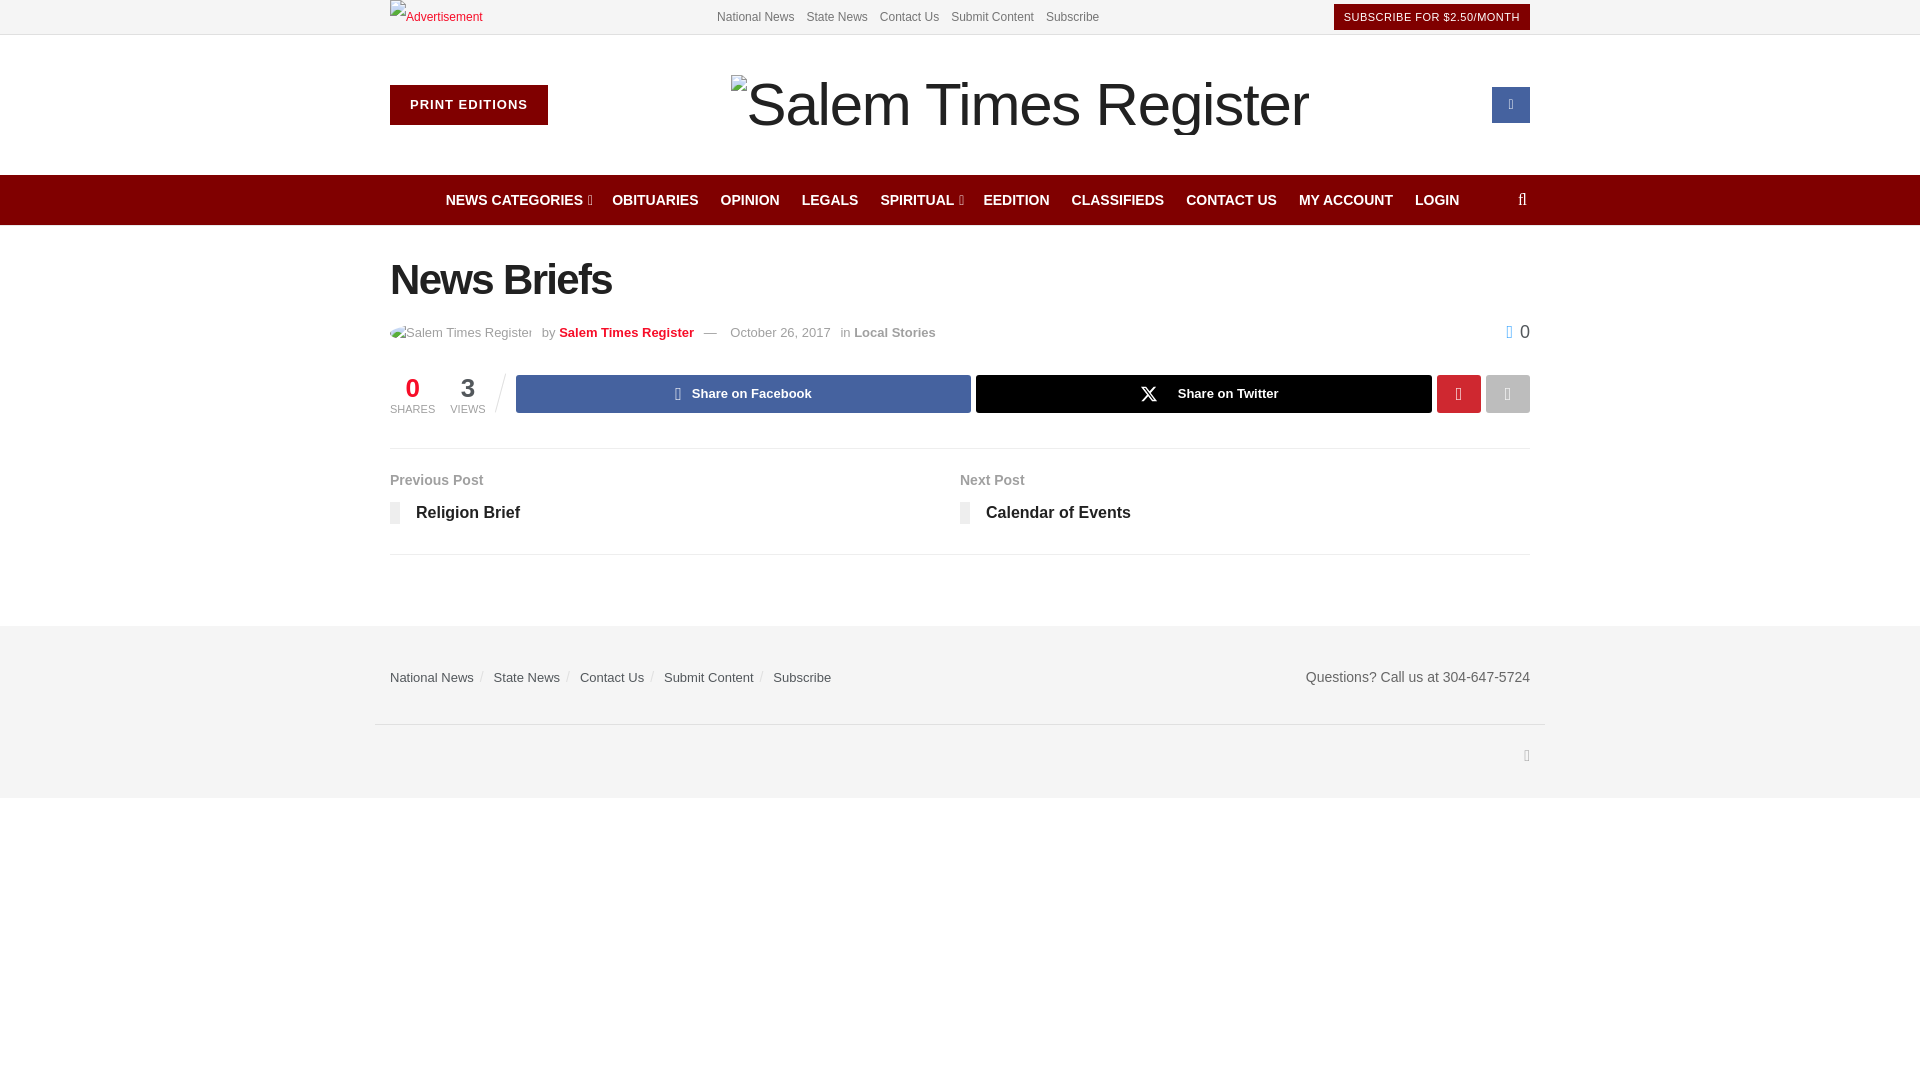 This screenshot has height=1080, width=1920. Describe the element at coordinates (468, 105) in the screenshot. I see `PRINT EDITIONS` at that location.